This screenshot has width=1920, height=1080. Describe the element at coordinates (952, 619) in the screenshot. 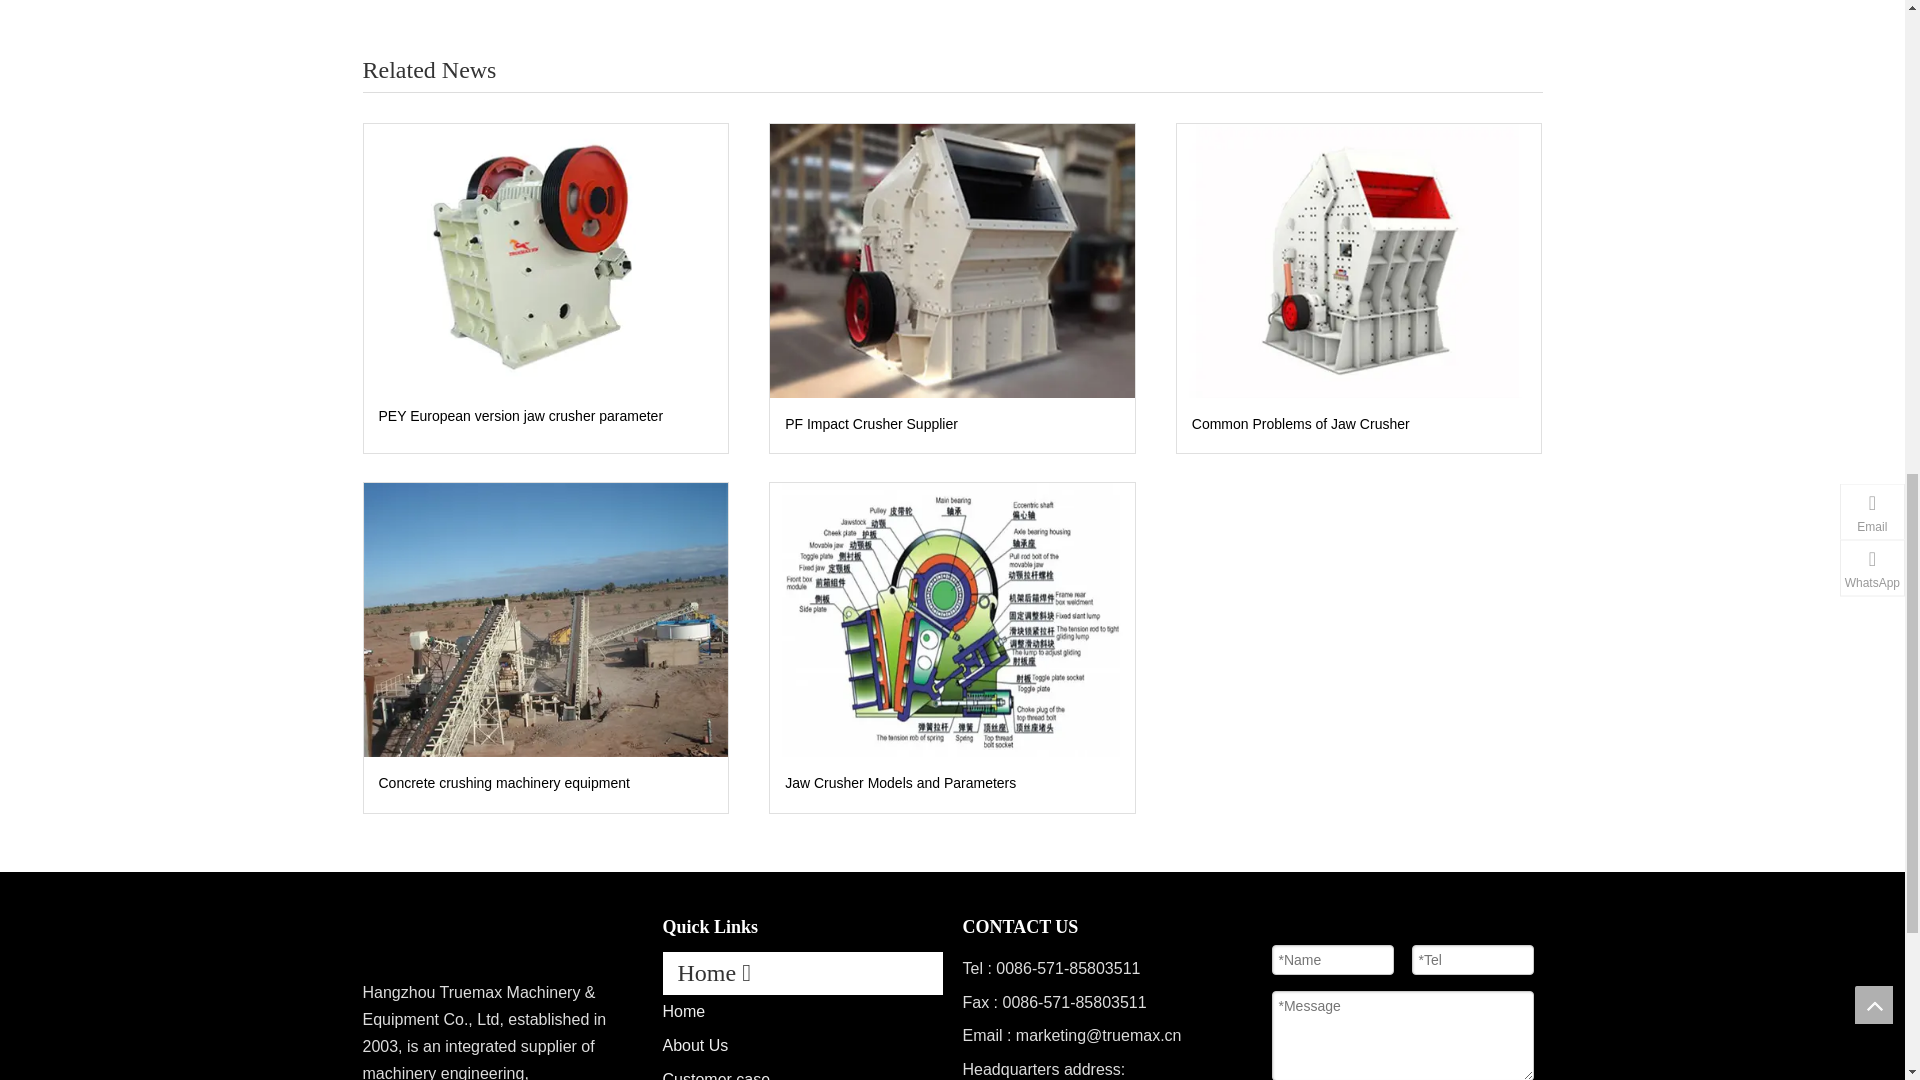

I see `Jaw Crusher Models and Parameters` at that location.